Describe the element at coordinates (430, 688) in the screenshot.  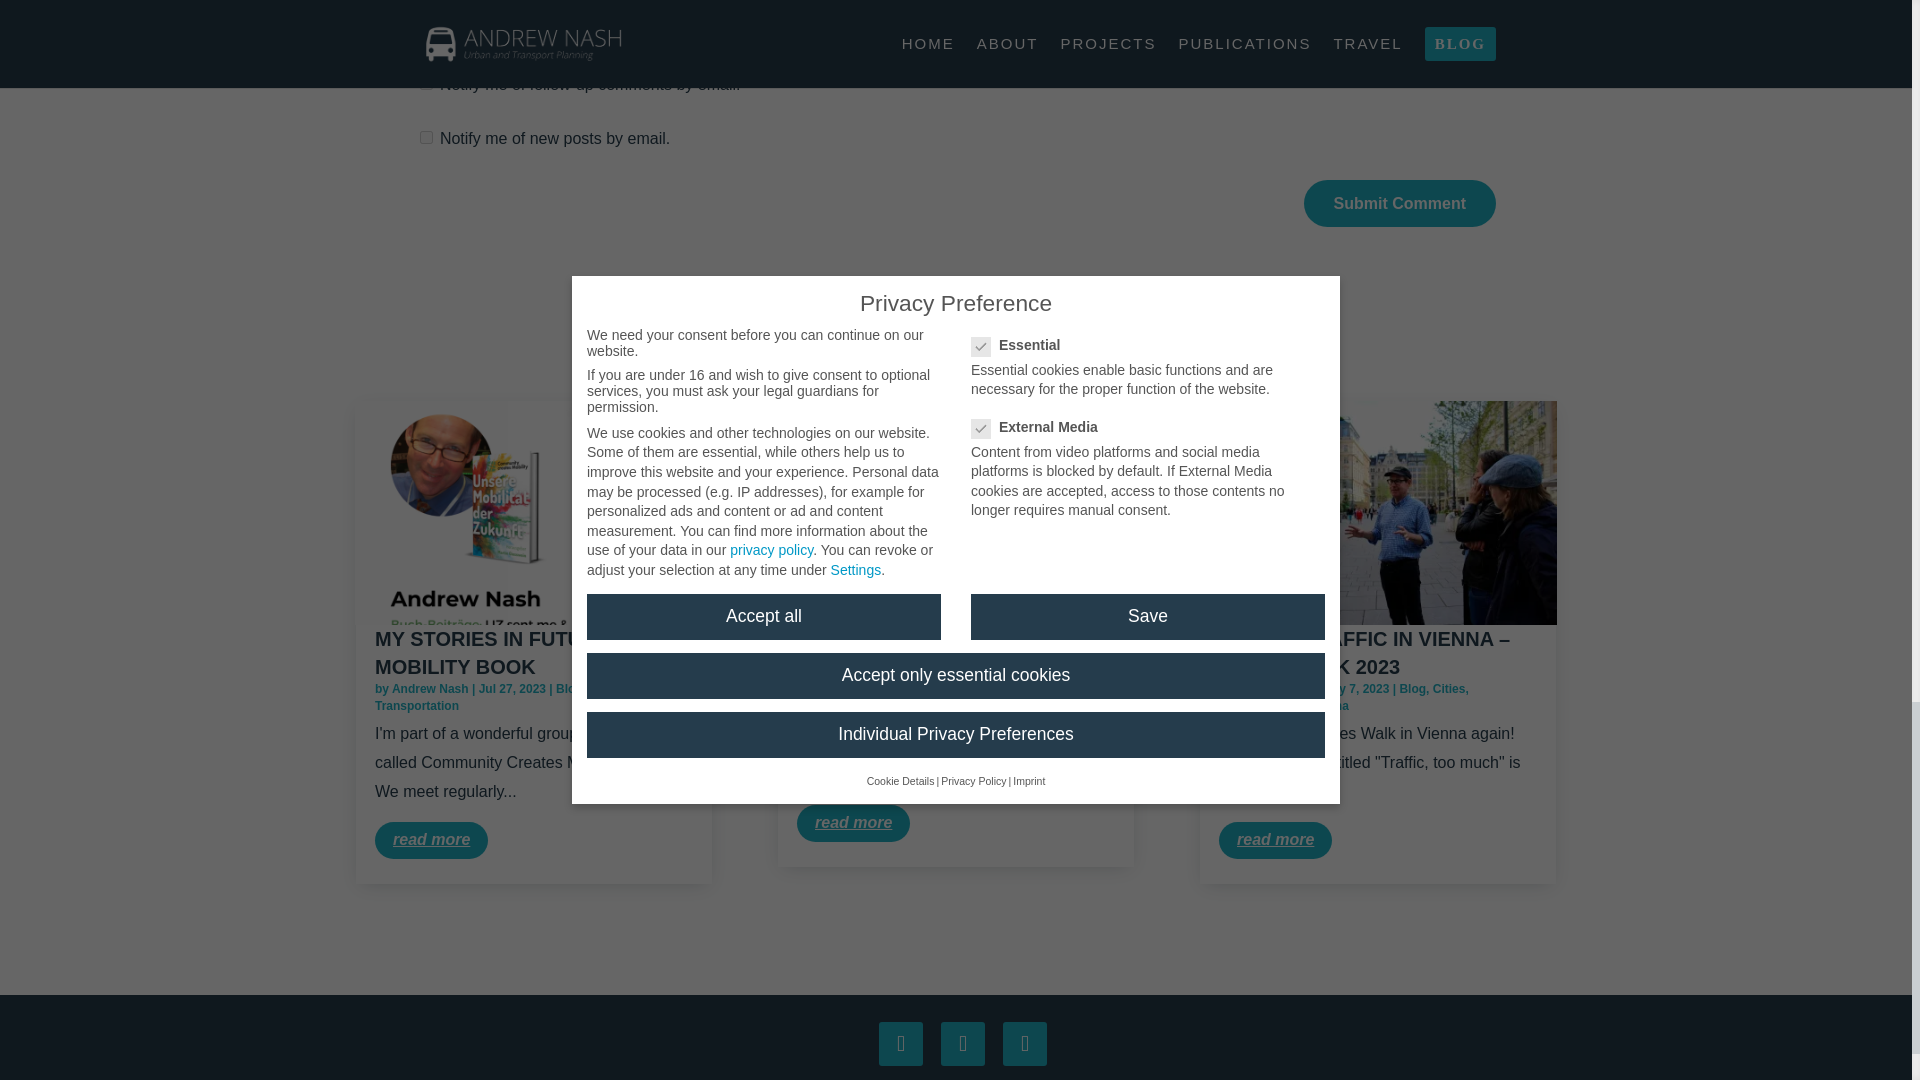
I see `Andrew Nash` at that location.